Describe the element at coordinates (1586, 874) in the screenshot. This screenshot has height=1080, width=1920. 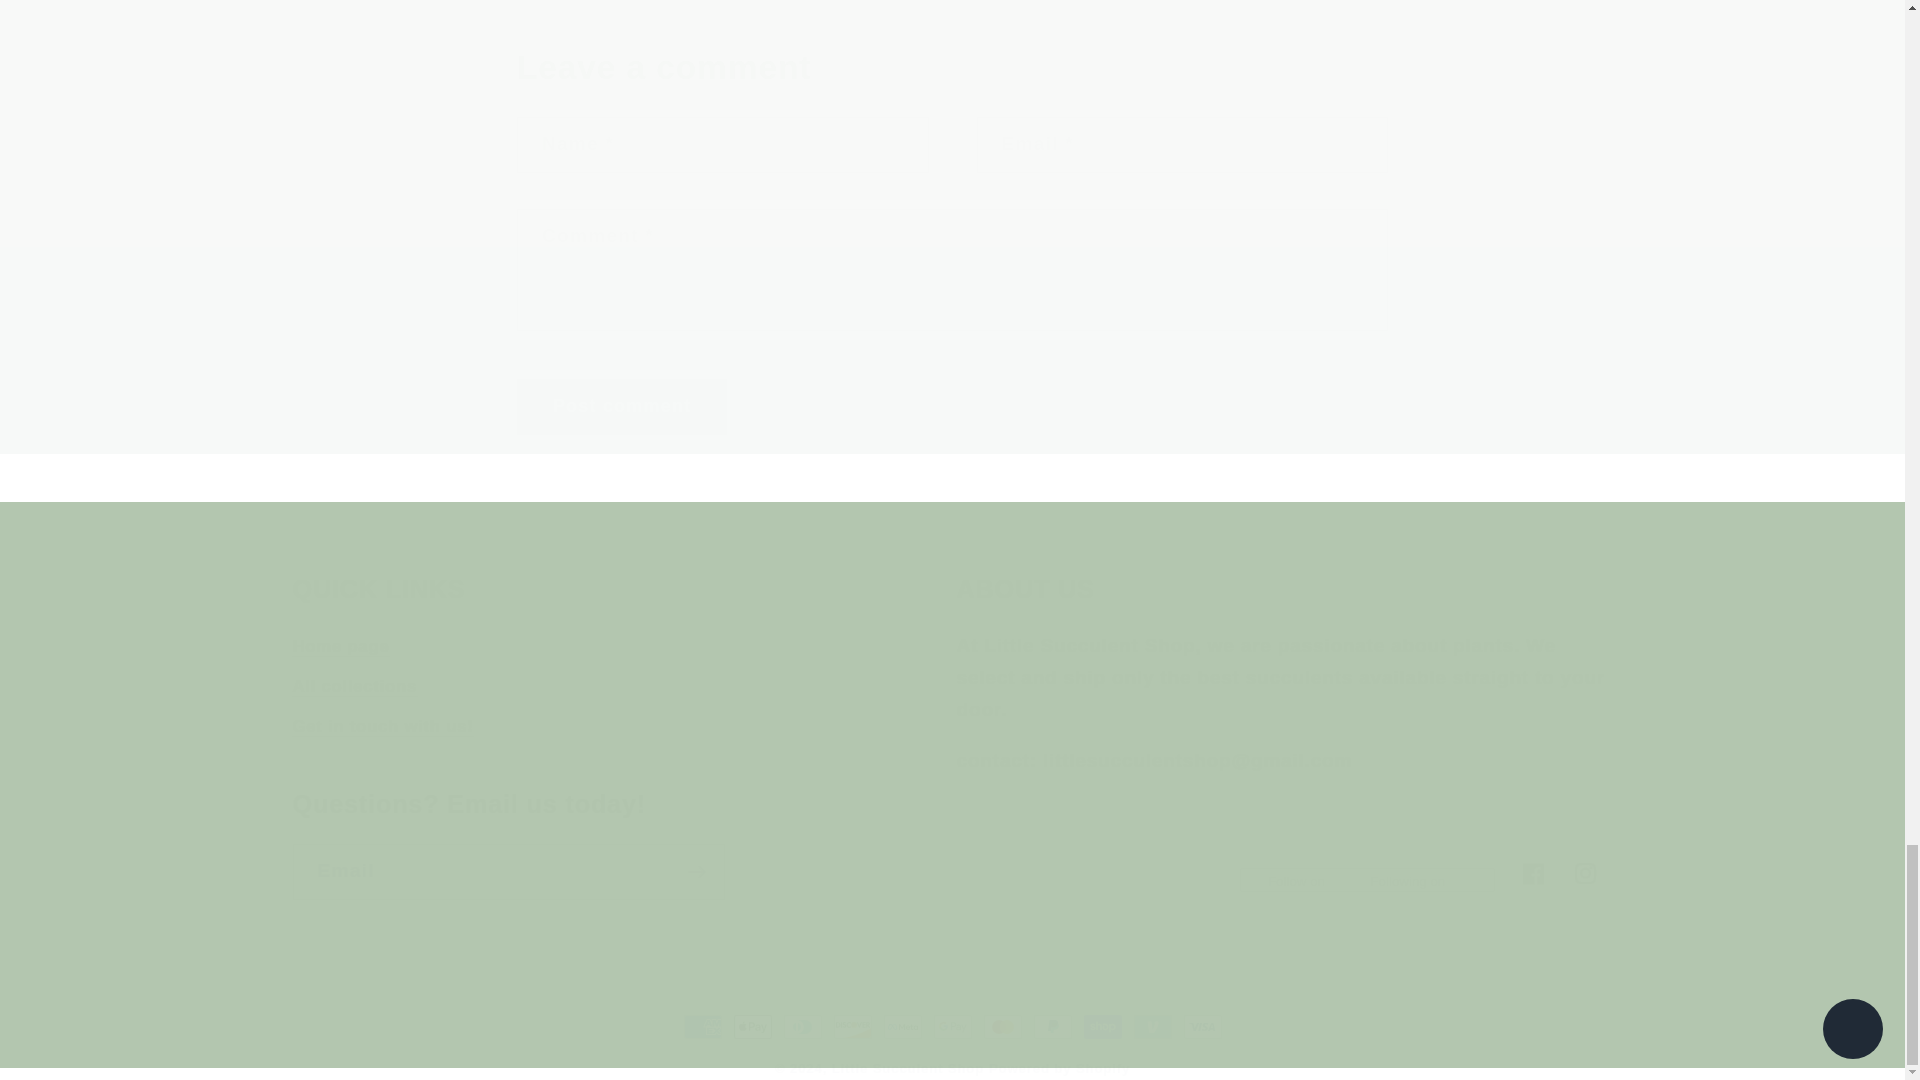
I see `Instagram` at that location.